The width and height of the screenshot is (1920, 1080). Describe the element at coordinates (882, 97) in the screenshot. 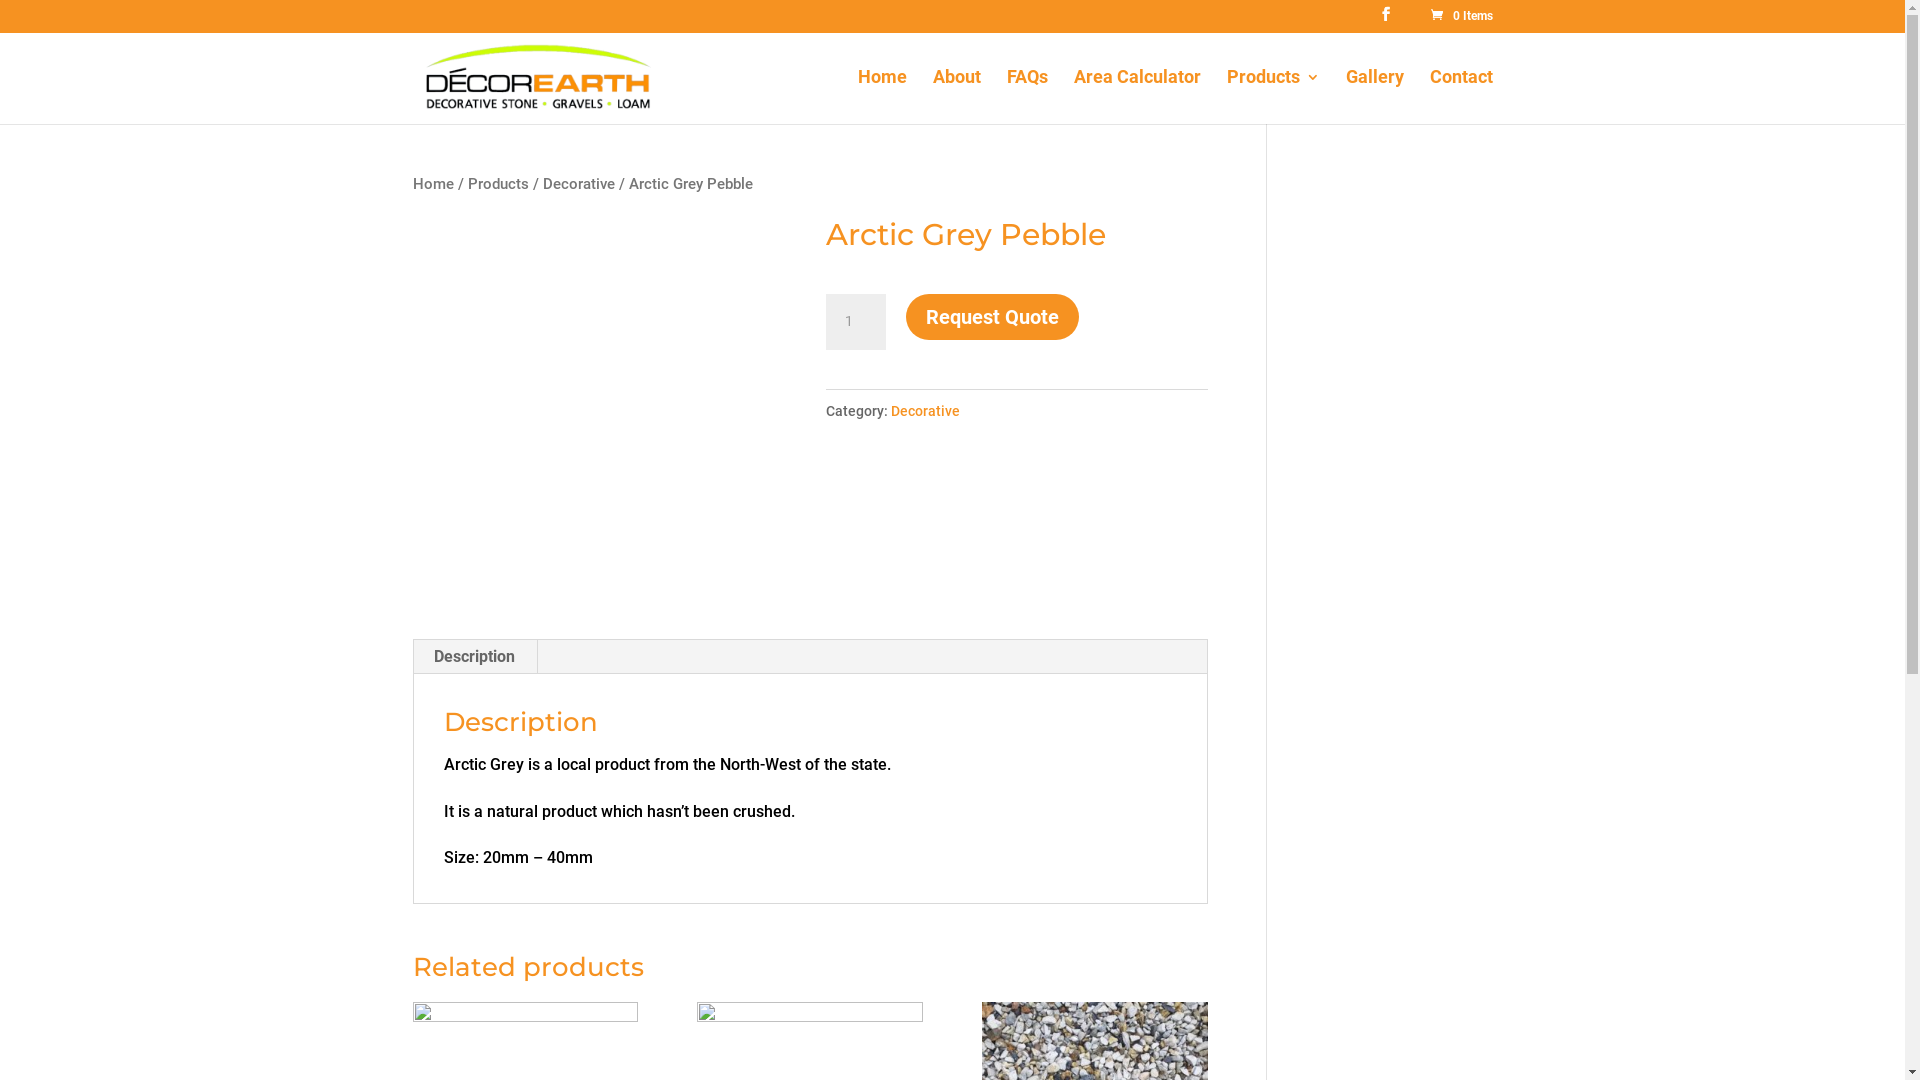

I see `Home` at that location.